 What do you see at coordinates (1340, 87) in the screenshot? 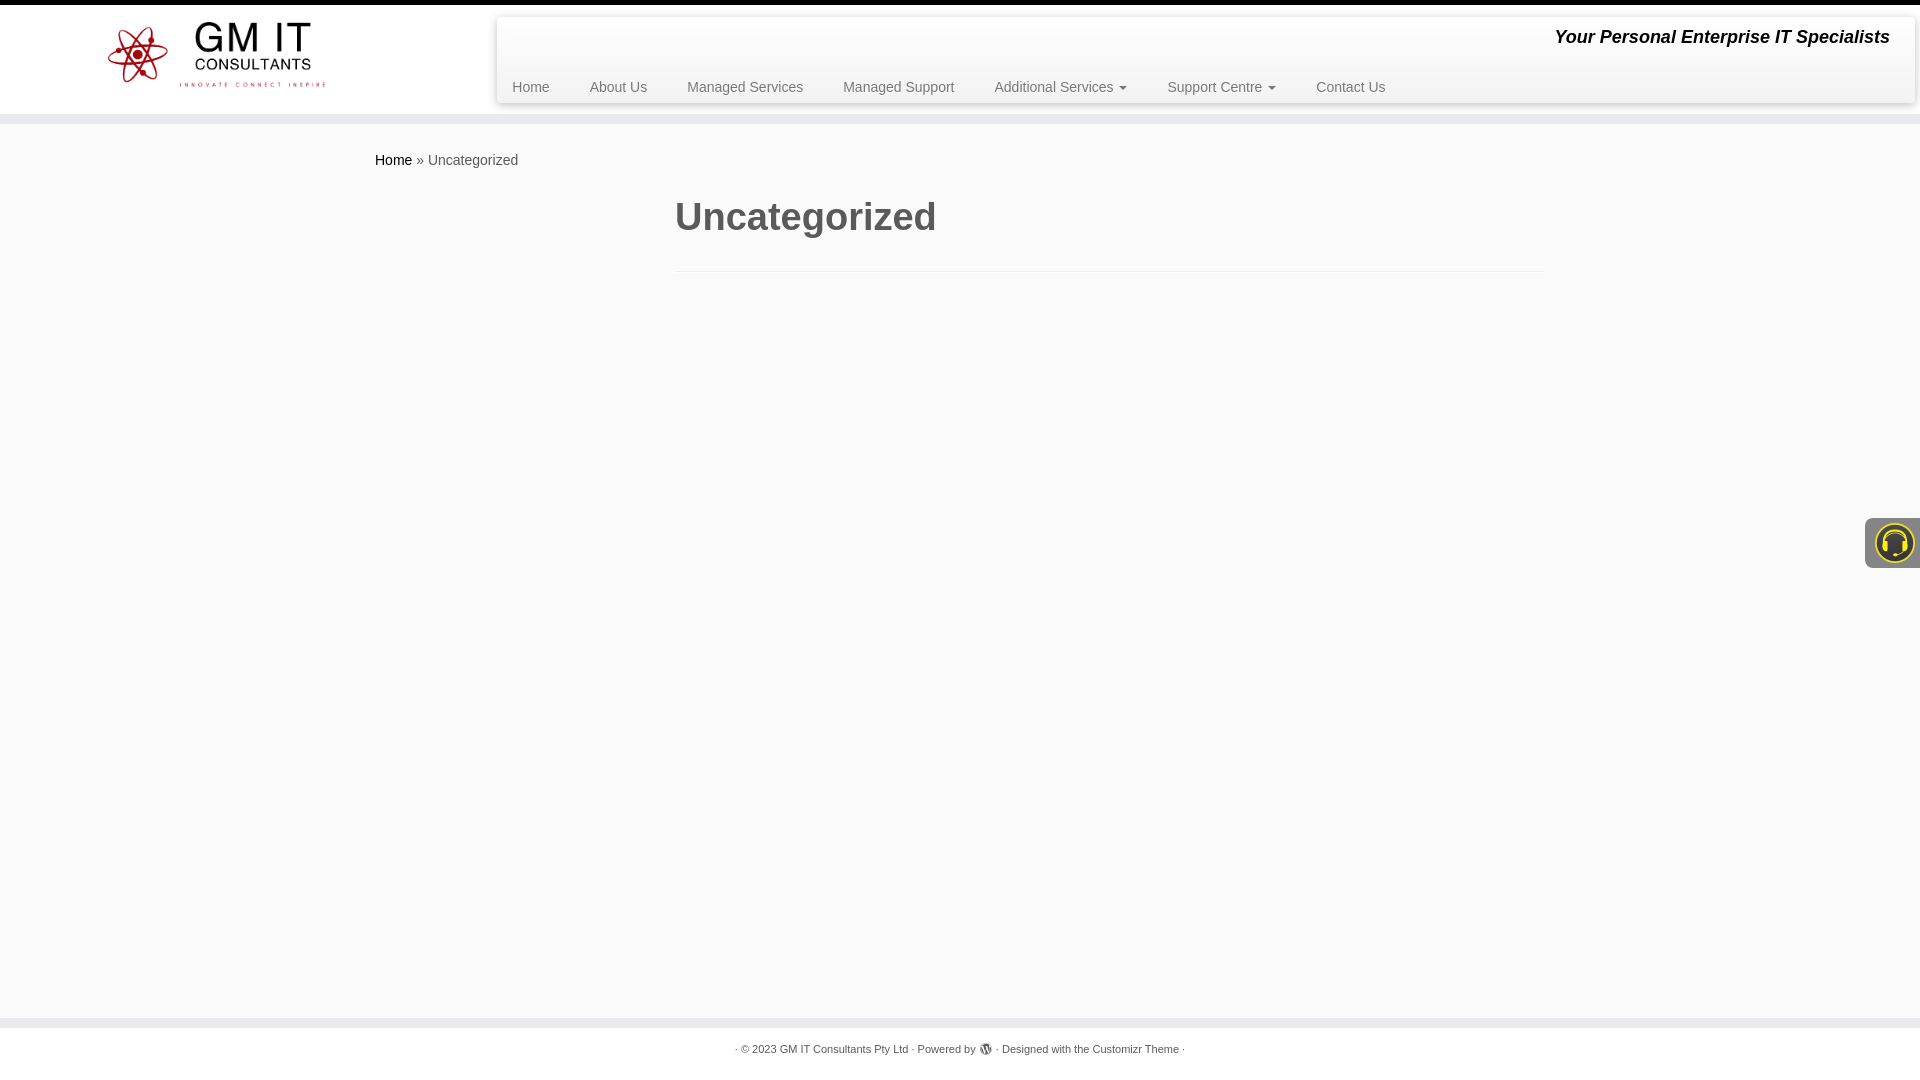
I see `Contact Us` at bounding box center [1340, 87].